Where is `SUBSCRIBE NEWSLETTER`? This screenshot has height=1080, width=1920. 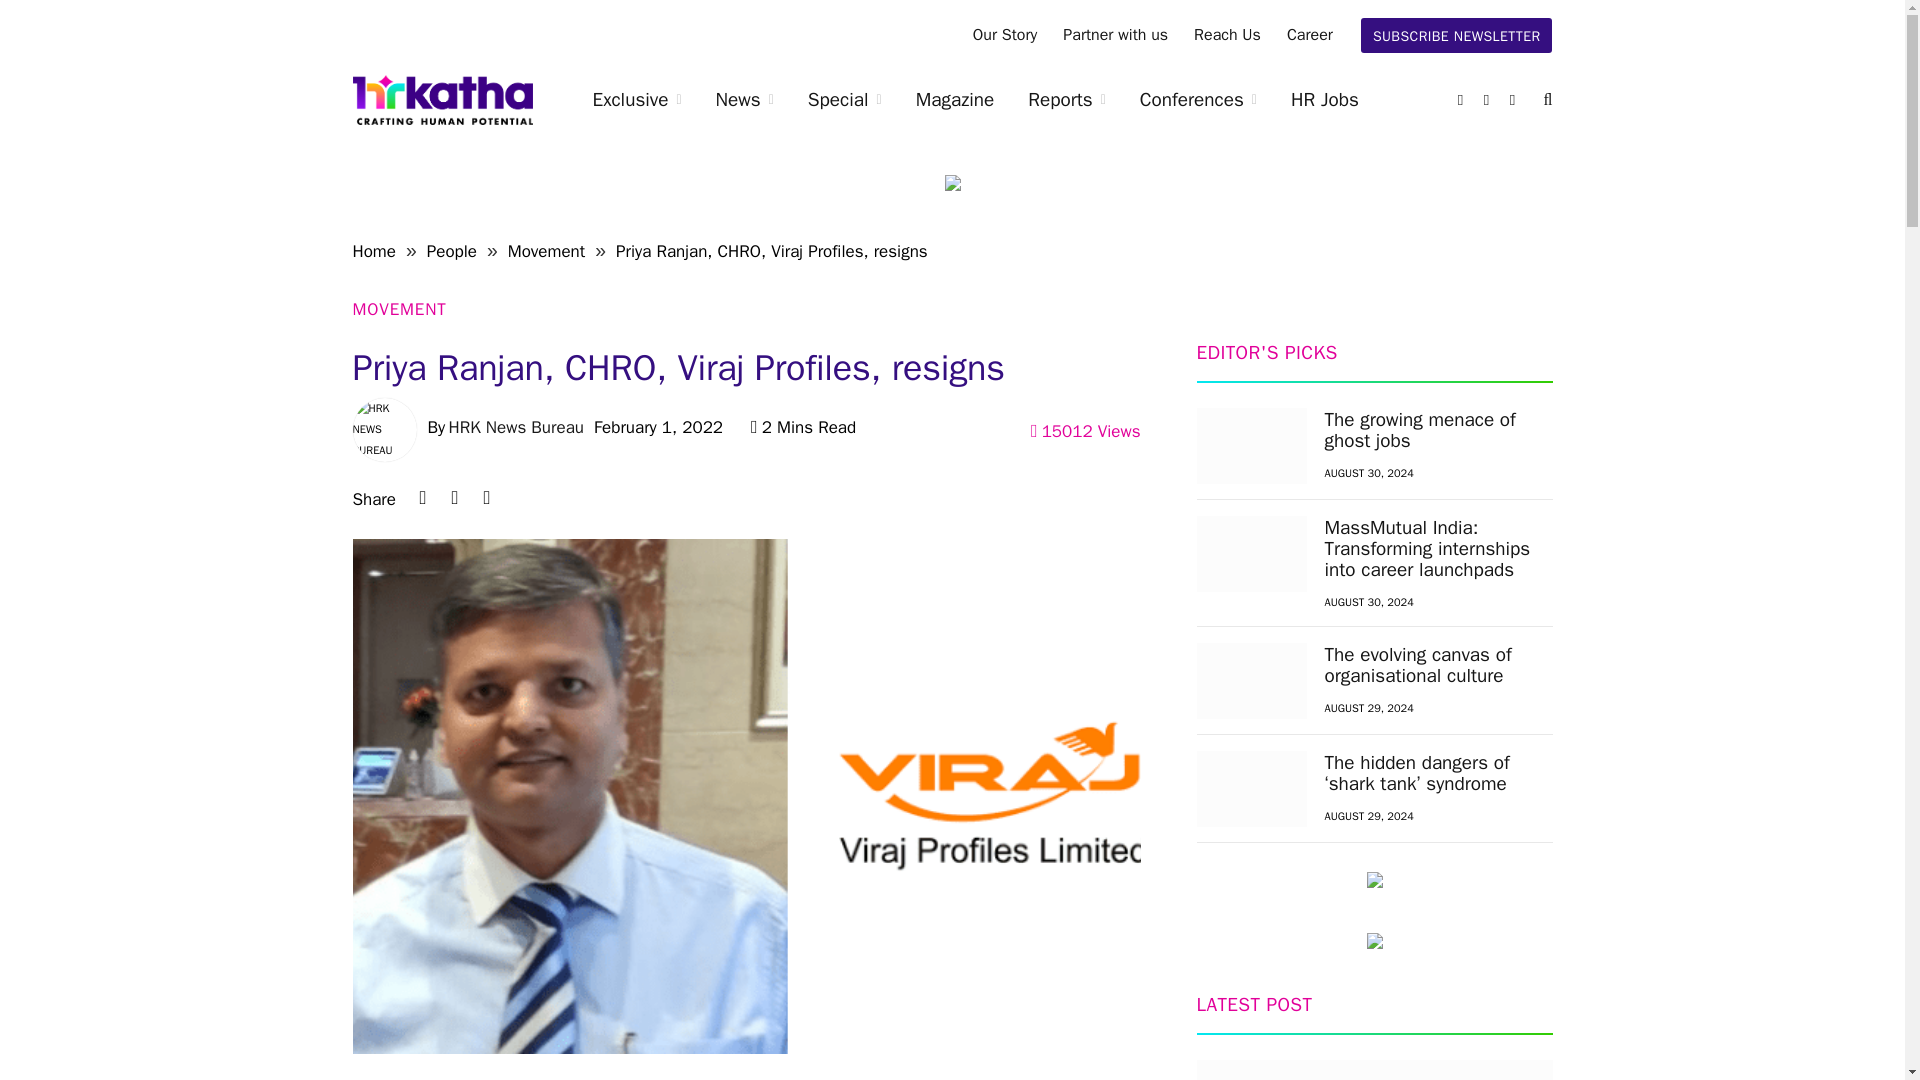 SUBSCRIBE NEWSLETTER is located at coordinates (1457, 35).